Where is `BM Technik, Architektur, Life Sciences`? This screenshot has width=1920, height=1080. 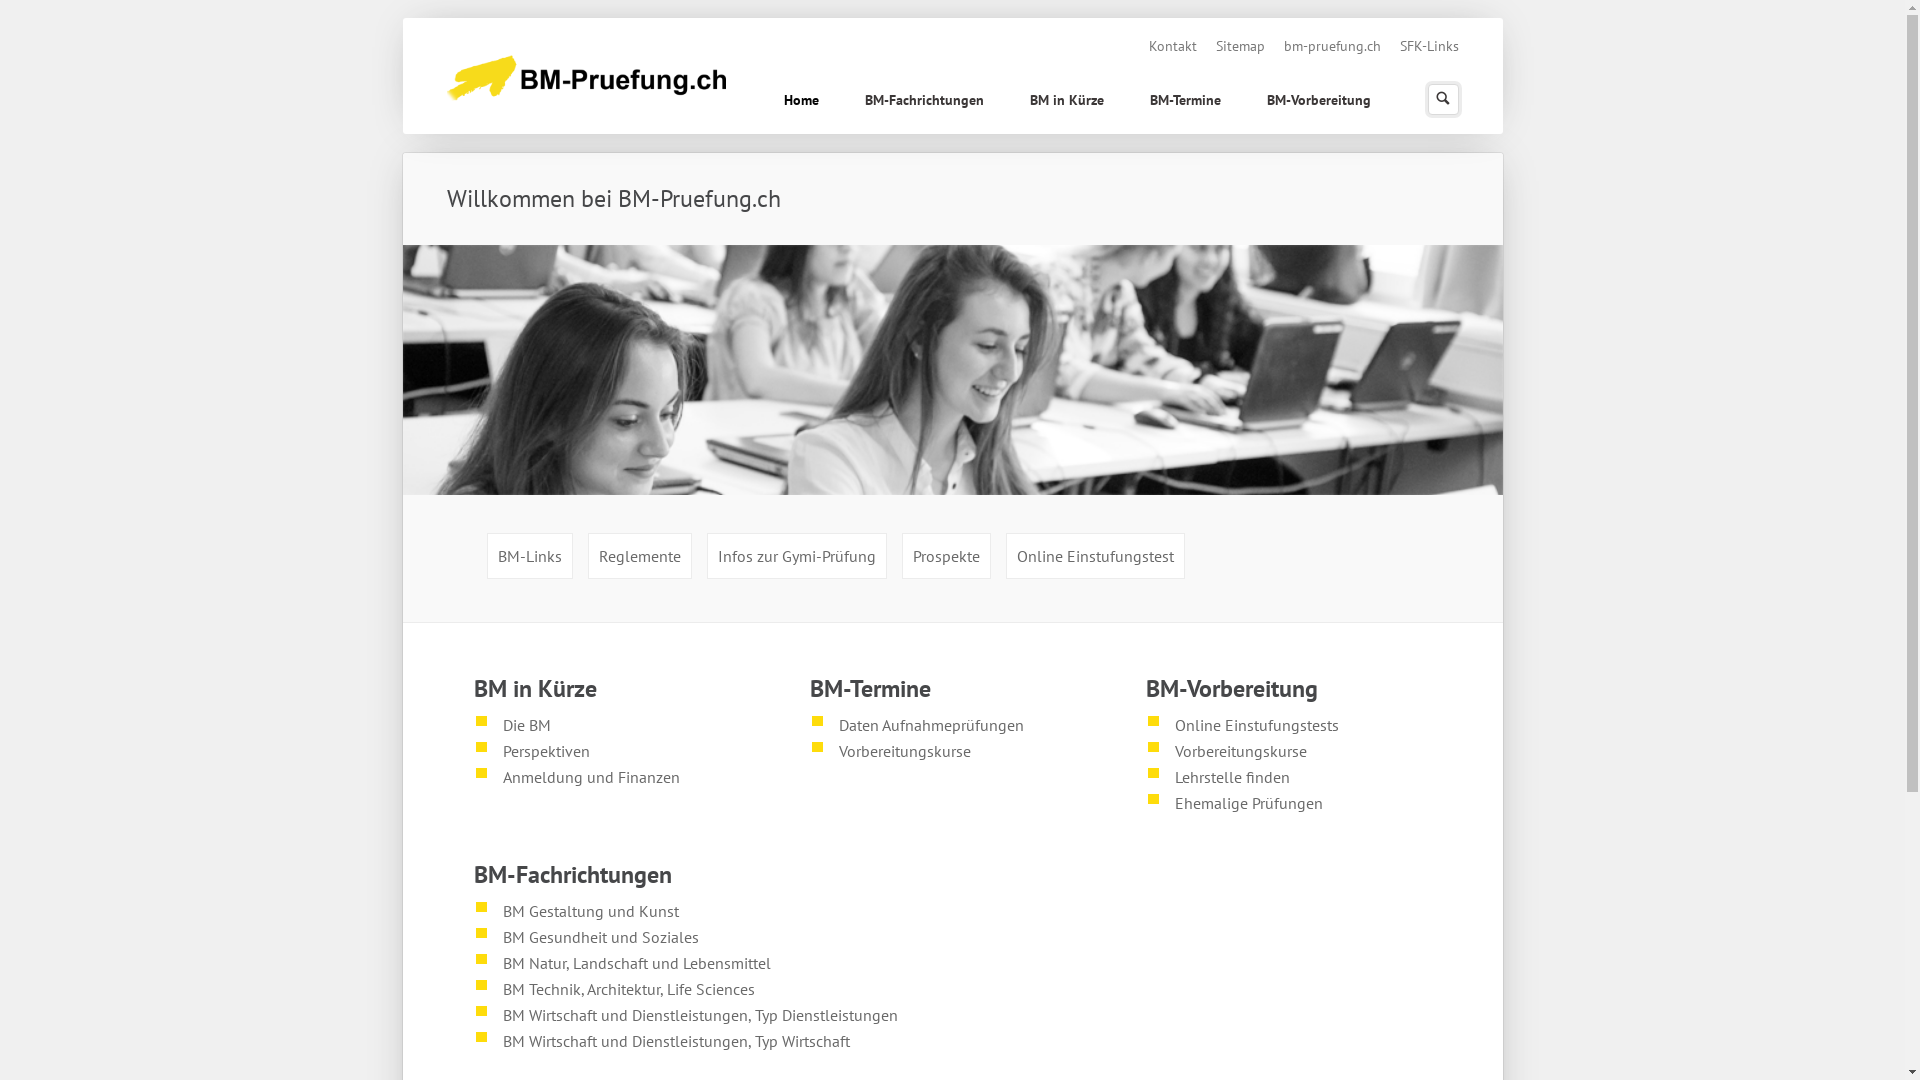
BM Technik, Architektur, Life Sciences is located at coordinates (629, 989).